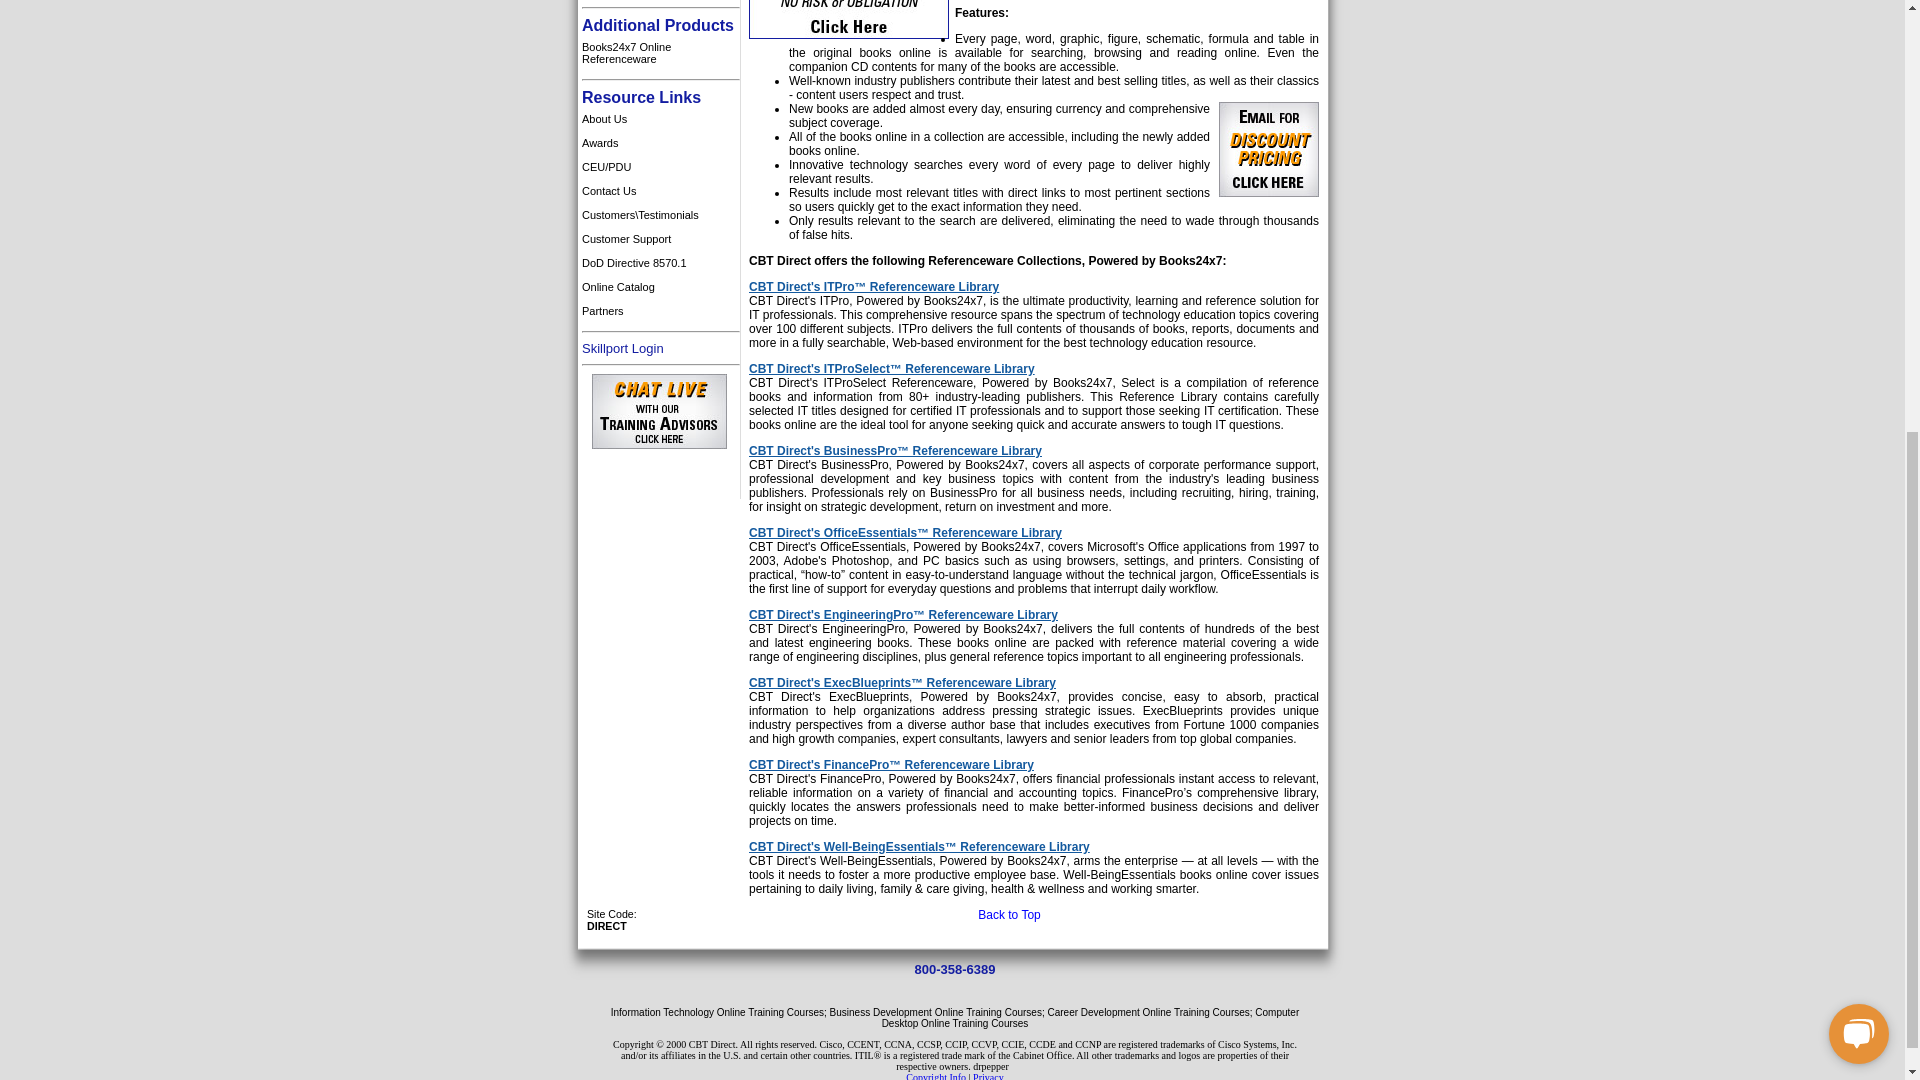 This screenshot has height=1080, width=1920. Describe the element at coordinates (660, 118) in the screenshot. I see `About Us` at that location.